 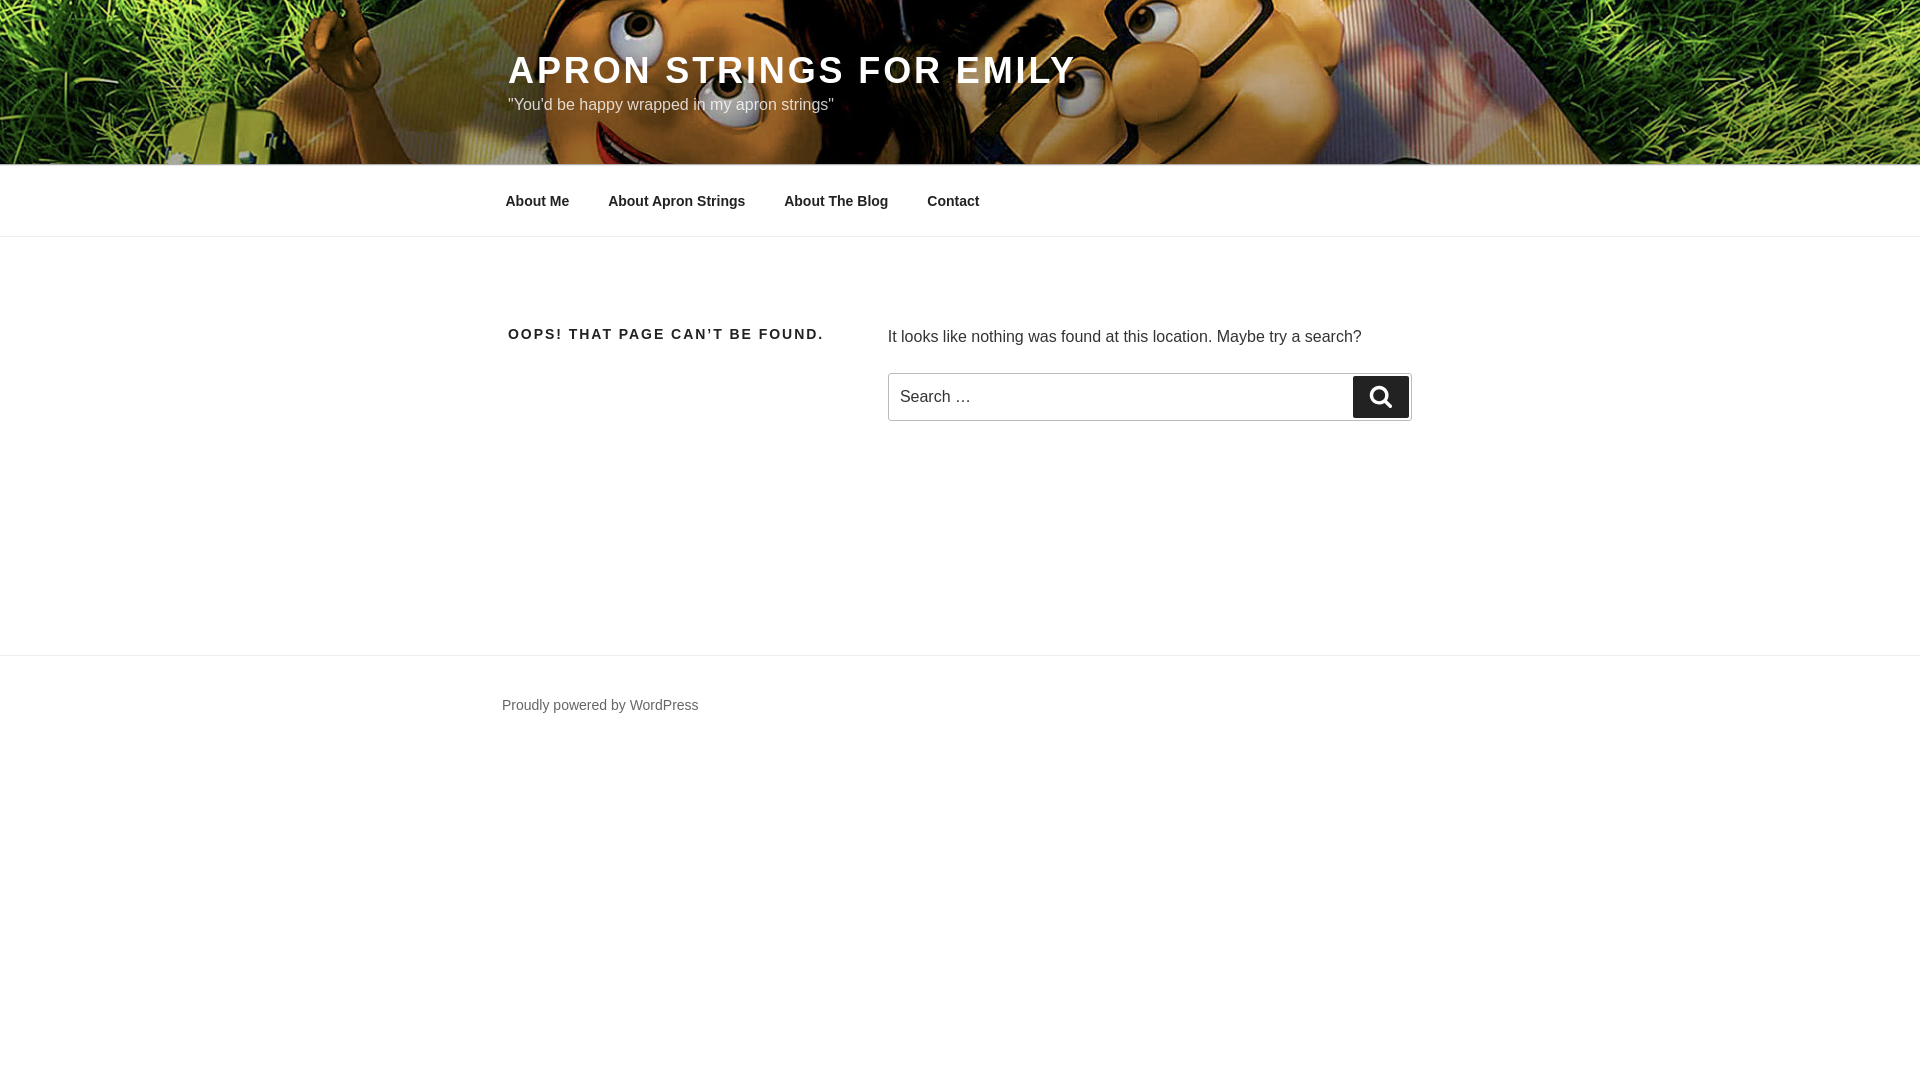 I want to click on About The Blog, so click(x=836, y=200).